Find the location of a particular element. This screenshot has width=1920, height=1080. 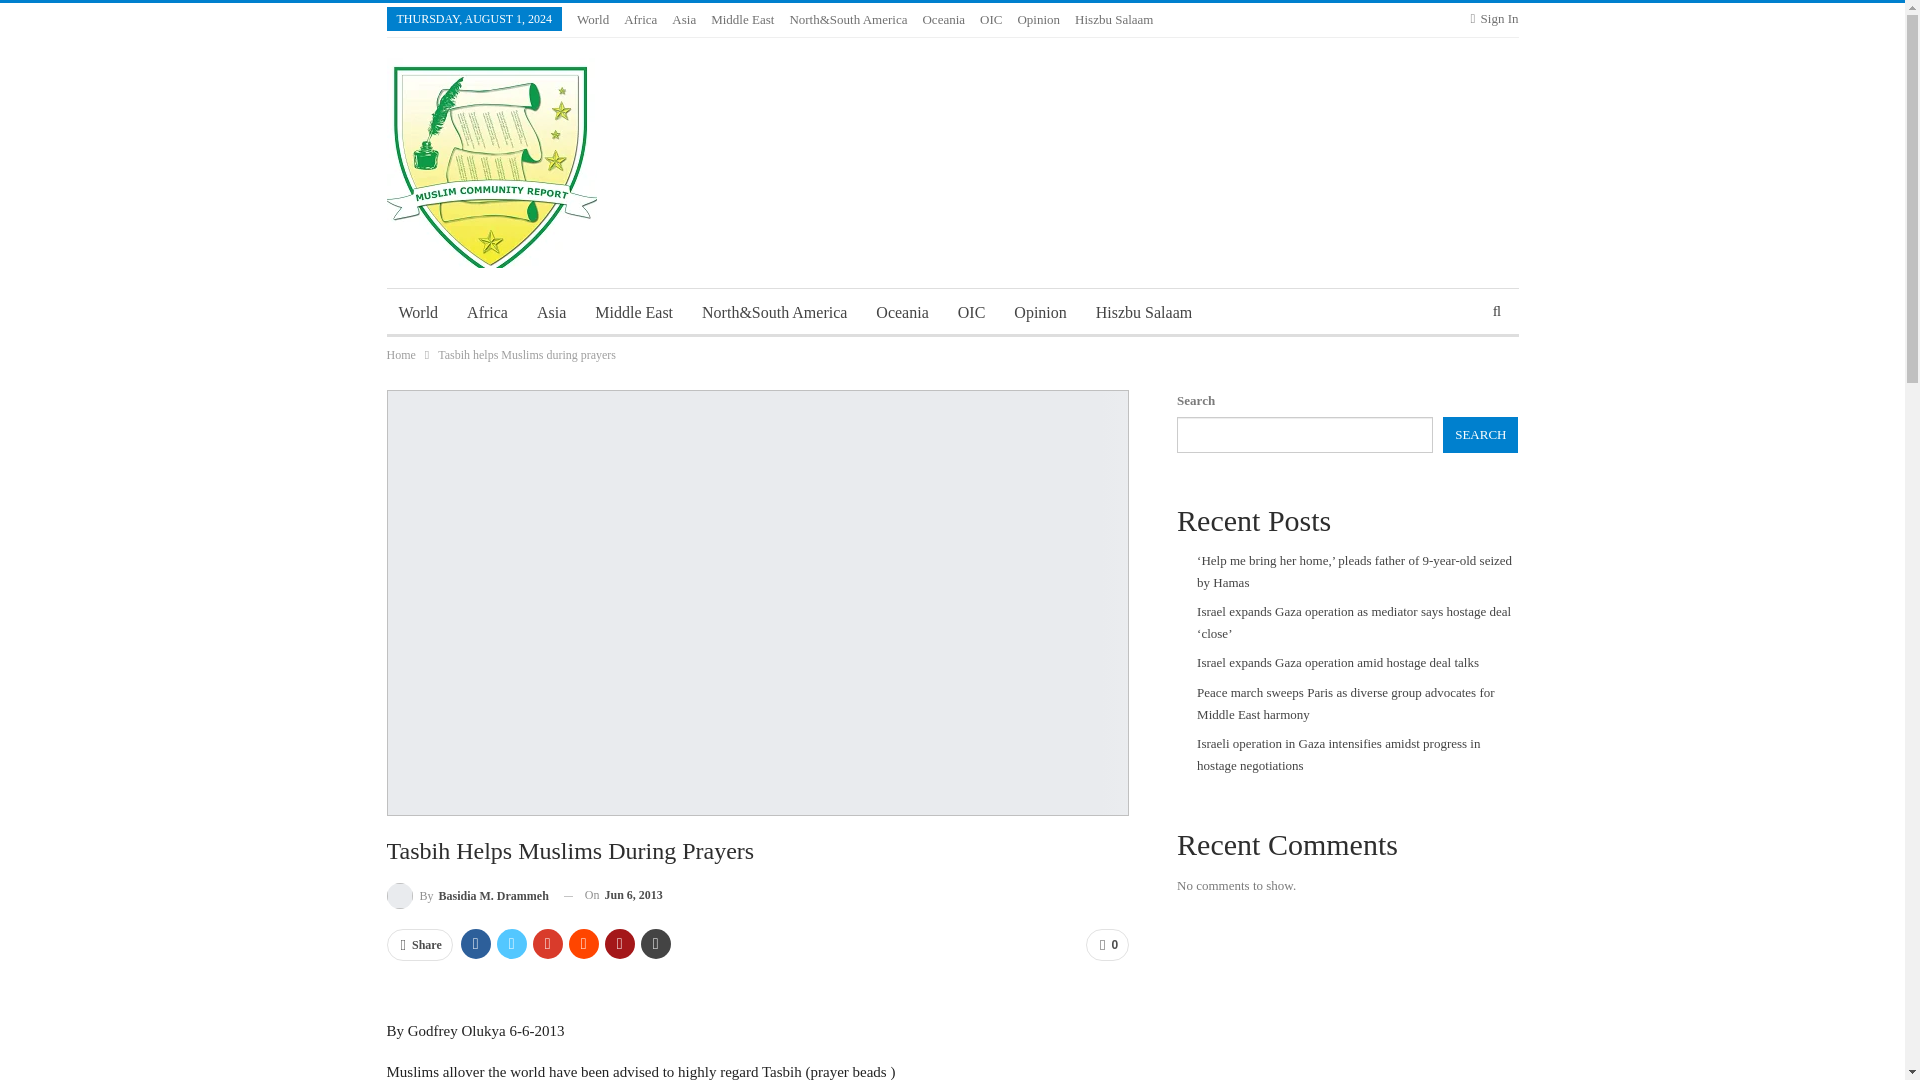

Middle East is located at coordinates (634, 312).